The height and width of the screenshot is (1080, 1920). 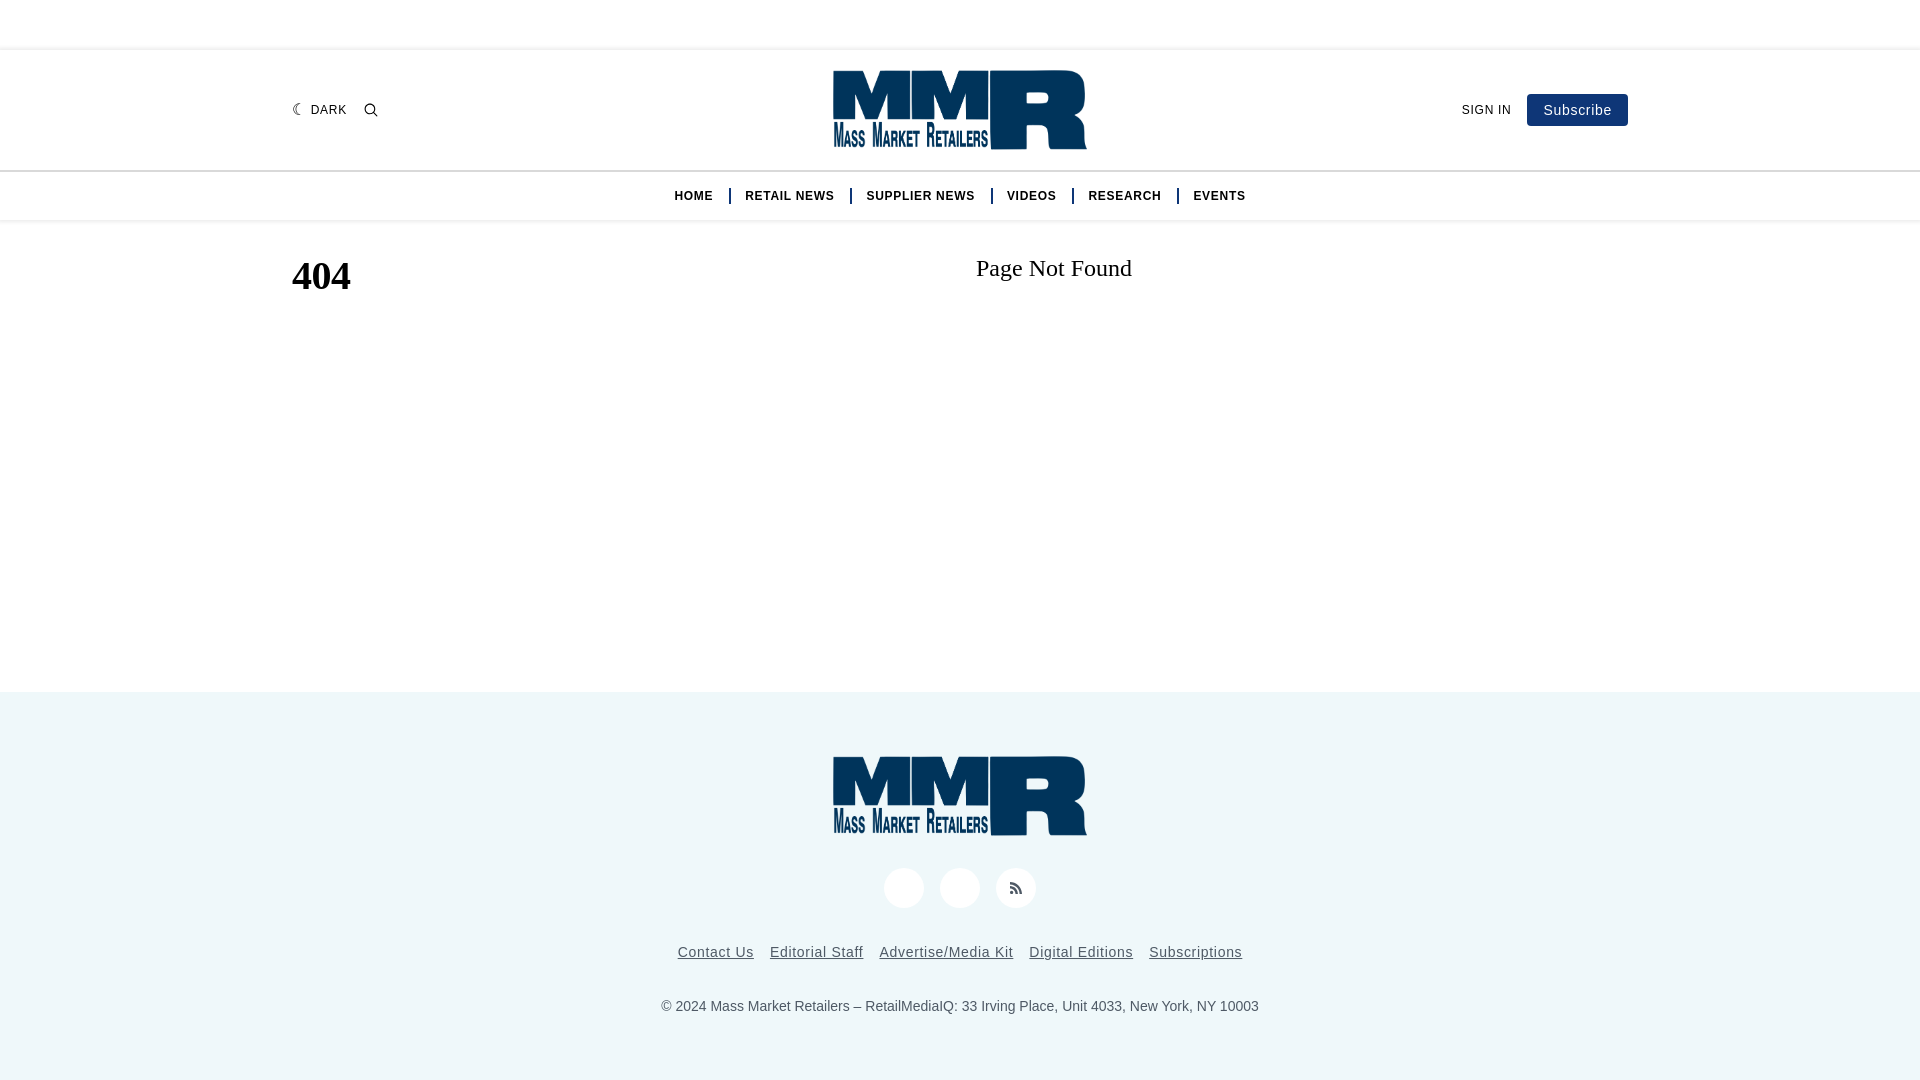 I want to click on LinkedIn, so click(x=960, y=888).